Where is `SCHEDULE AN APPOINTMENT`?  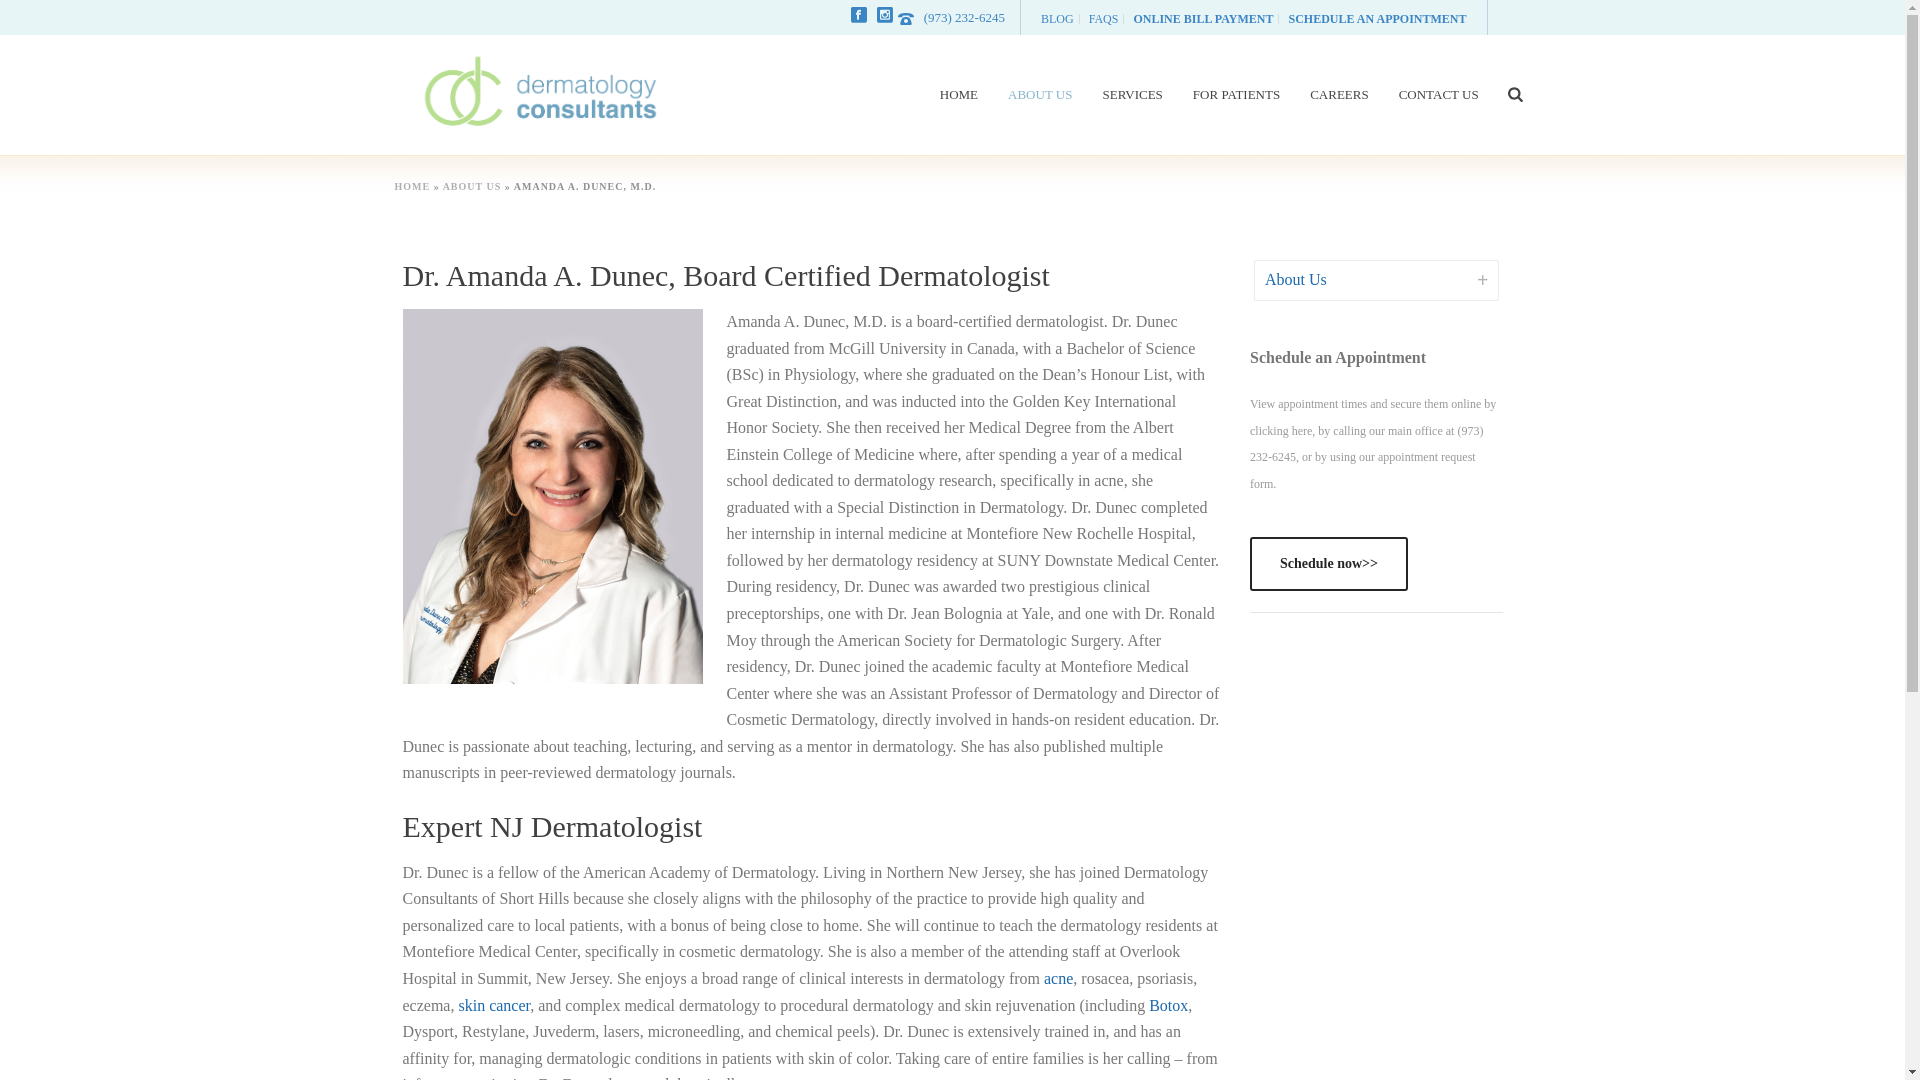
SCHEDULE AN APPOINTMENT is located at coordinates (1376, 18).